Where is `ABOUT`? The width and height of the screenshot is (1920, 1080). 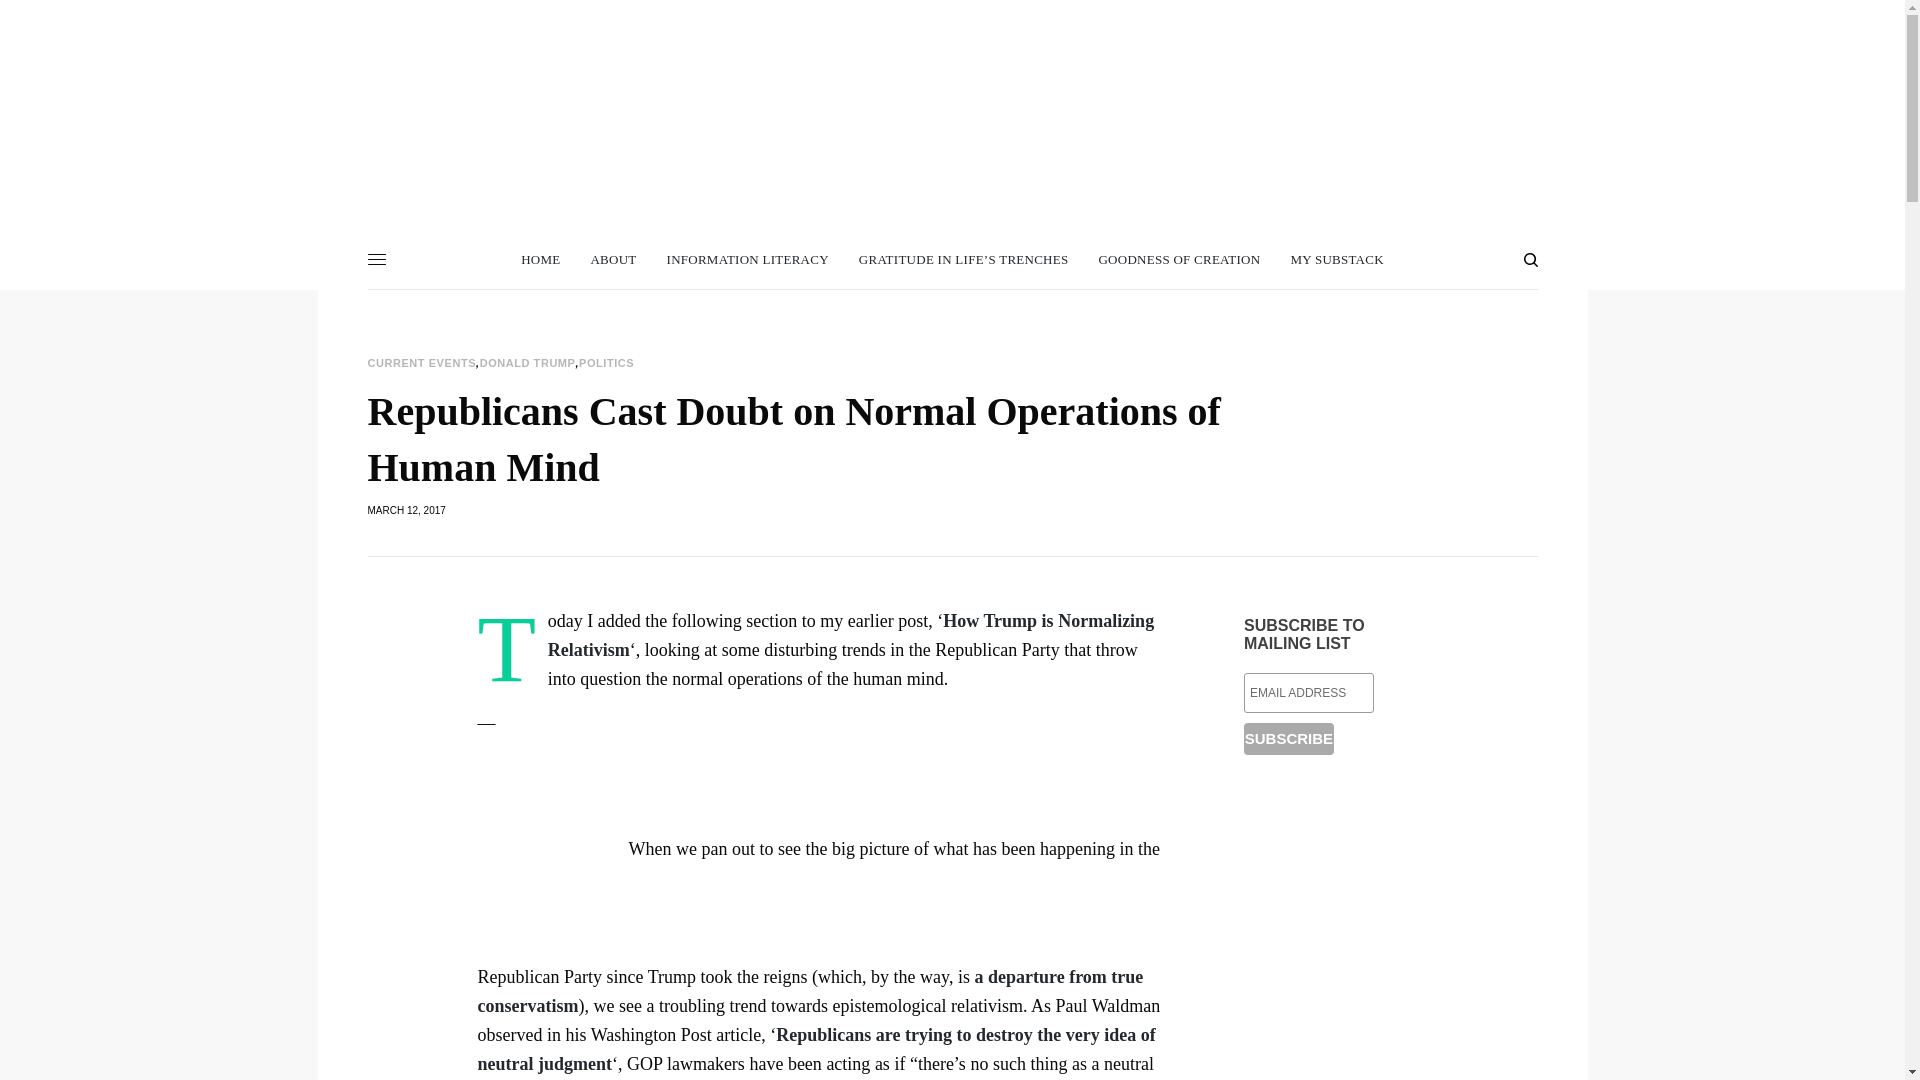
ABOUT is located at coordinates (612, 260).